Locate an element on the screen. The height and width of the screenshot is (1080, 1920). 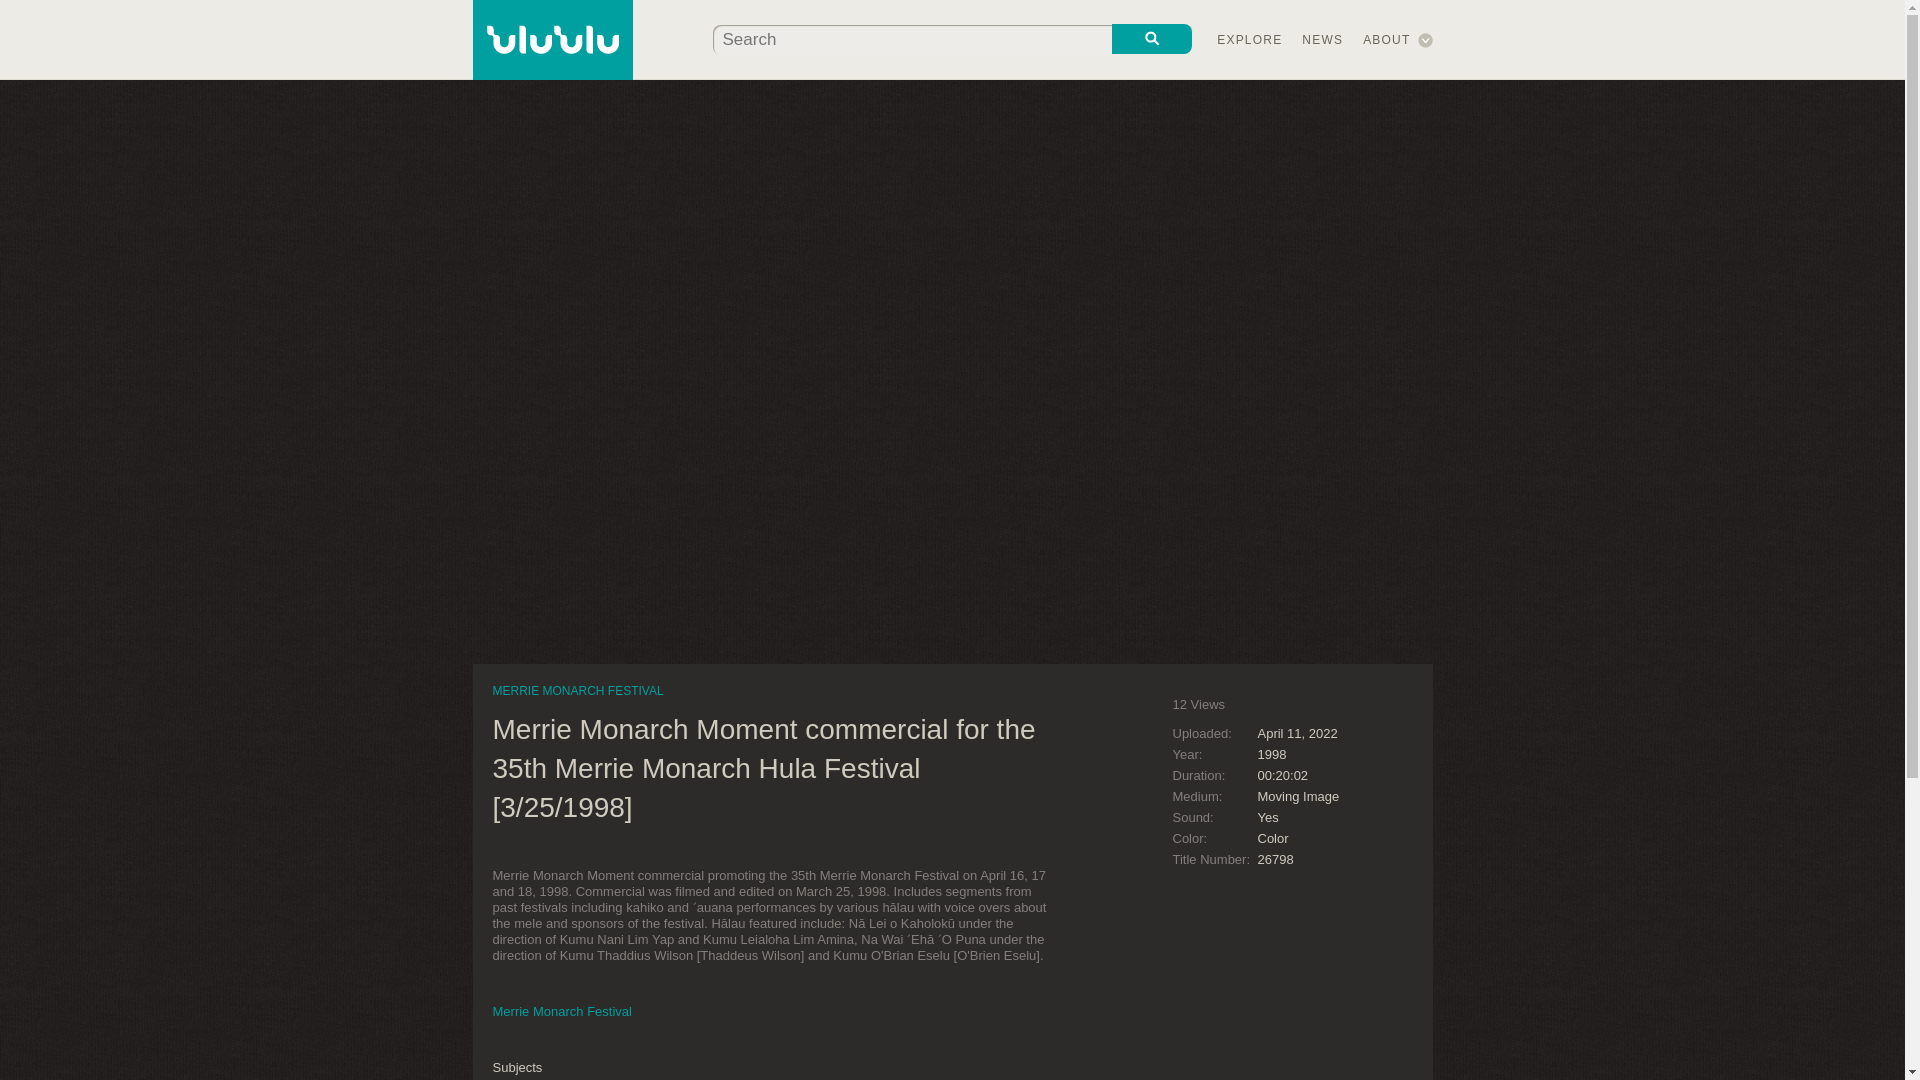
Recent archive news is located at coordinates (1322, 40).